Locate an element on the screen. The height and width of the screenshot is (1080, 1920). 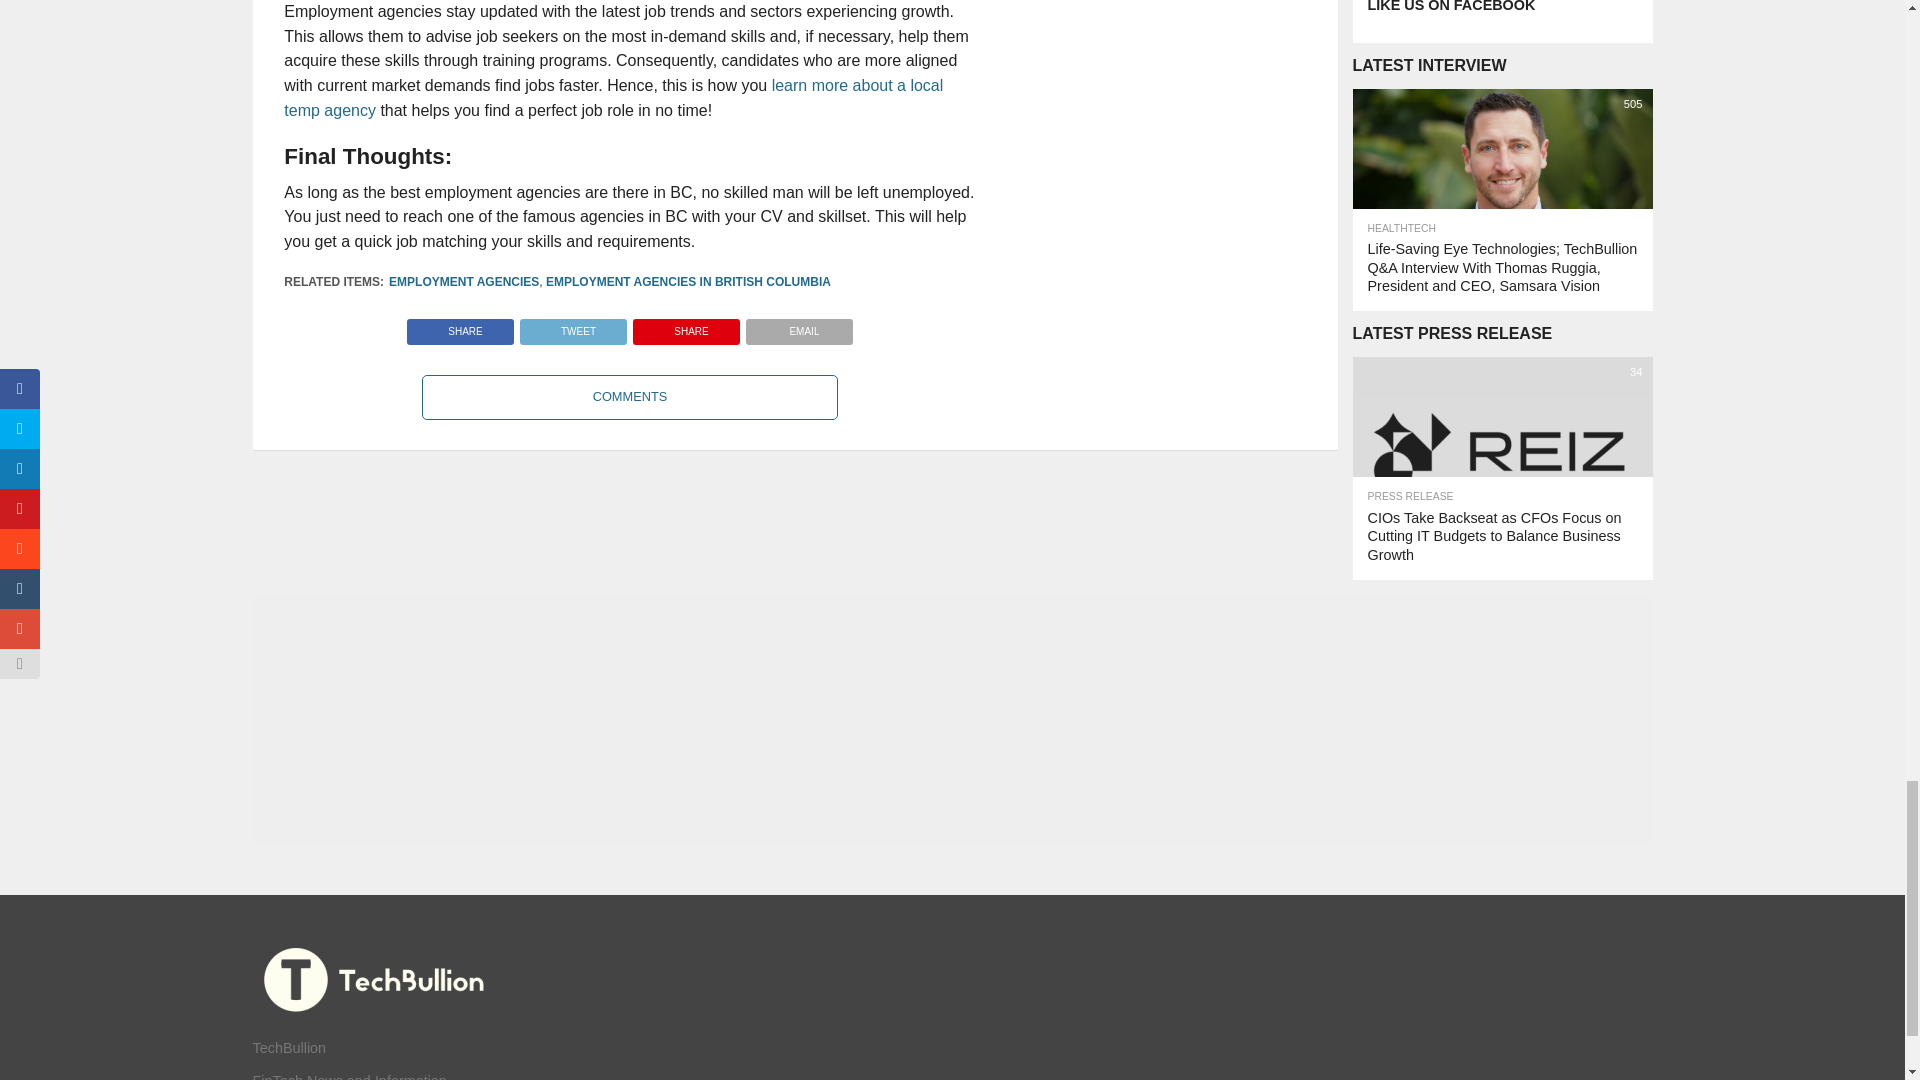
Tweet This Post is located at coordinates (572, 326).